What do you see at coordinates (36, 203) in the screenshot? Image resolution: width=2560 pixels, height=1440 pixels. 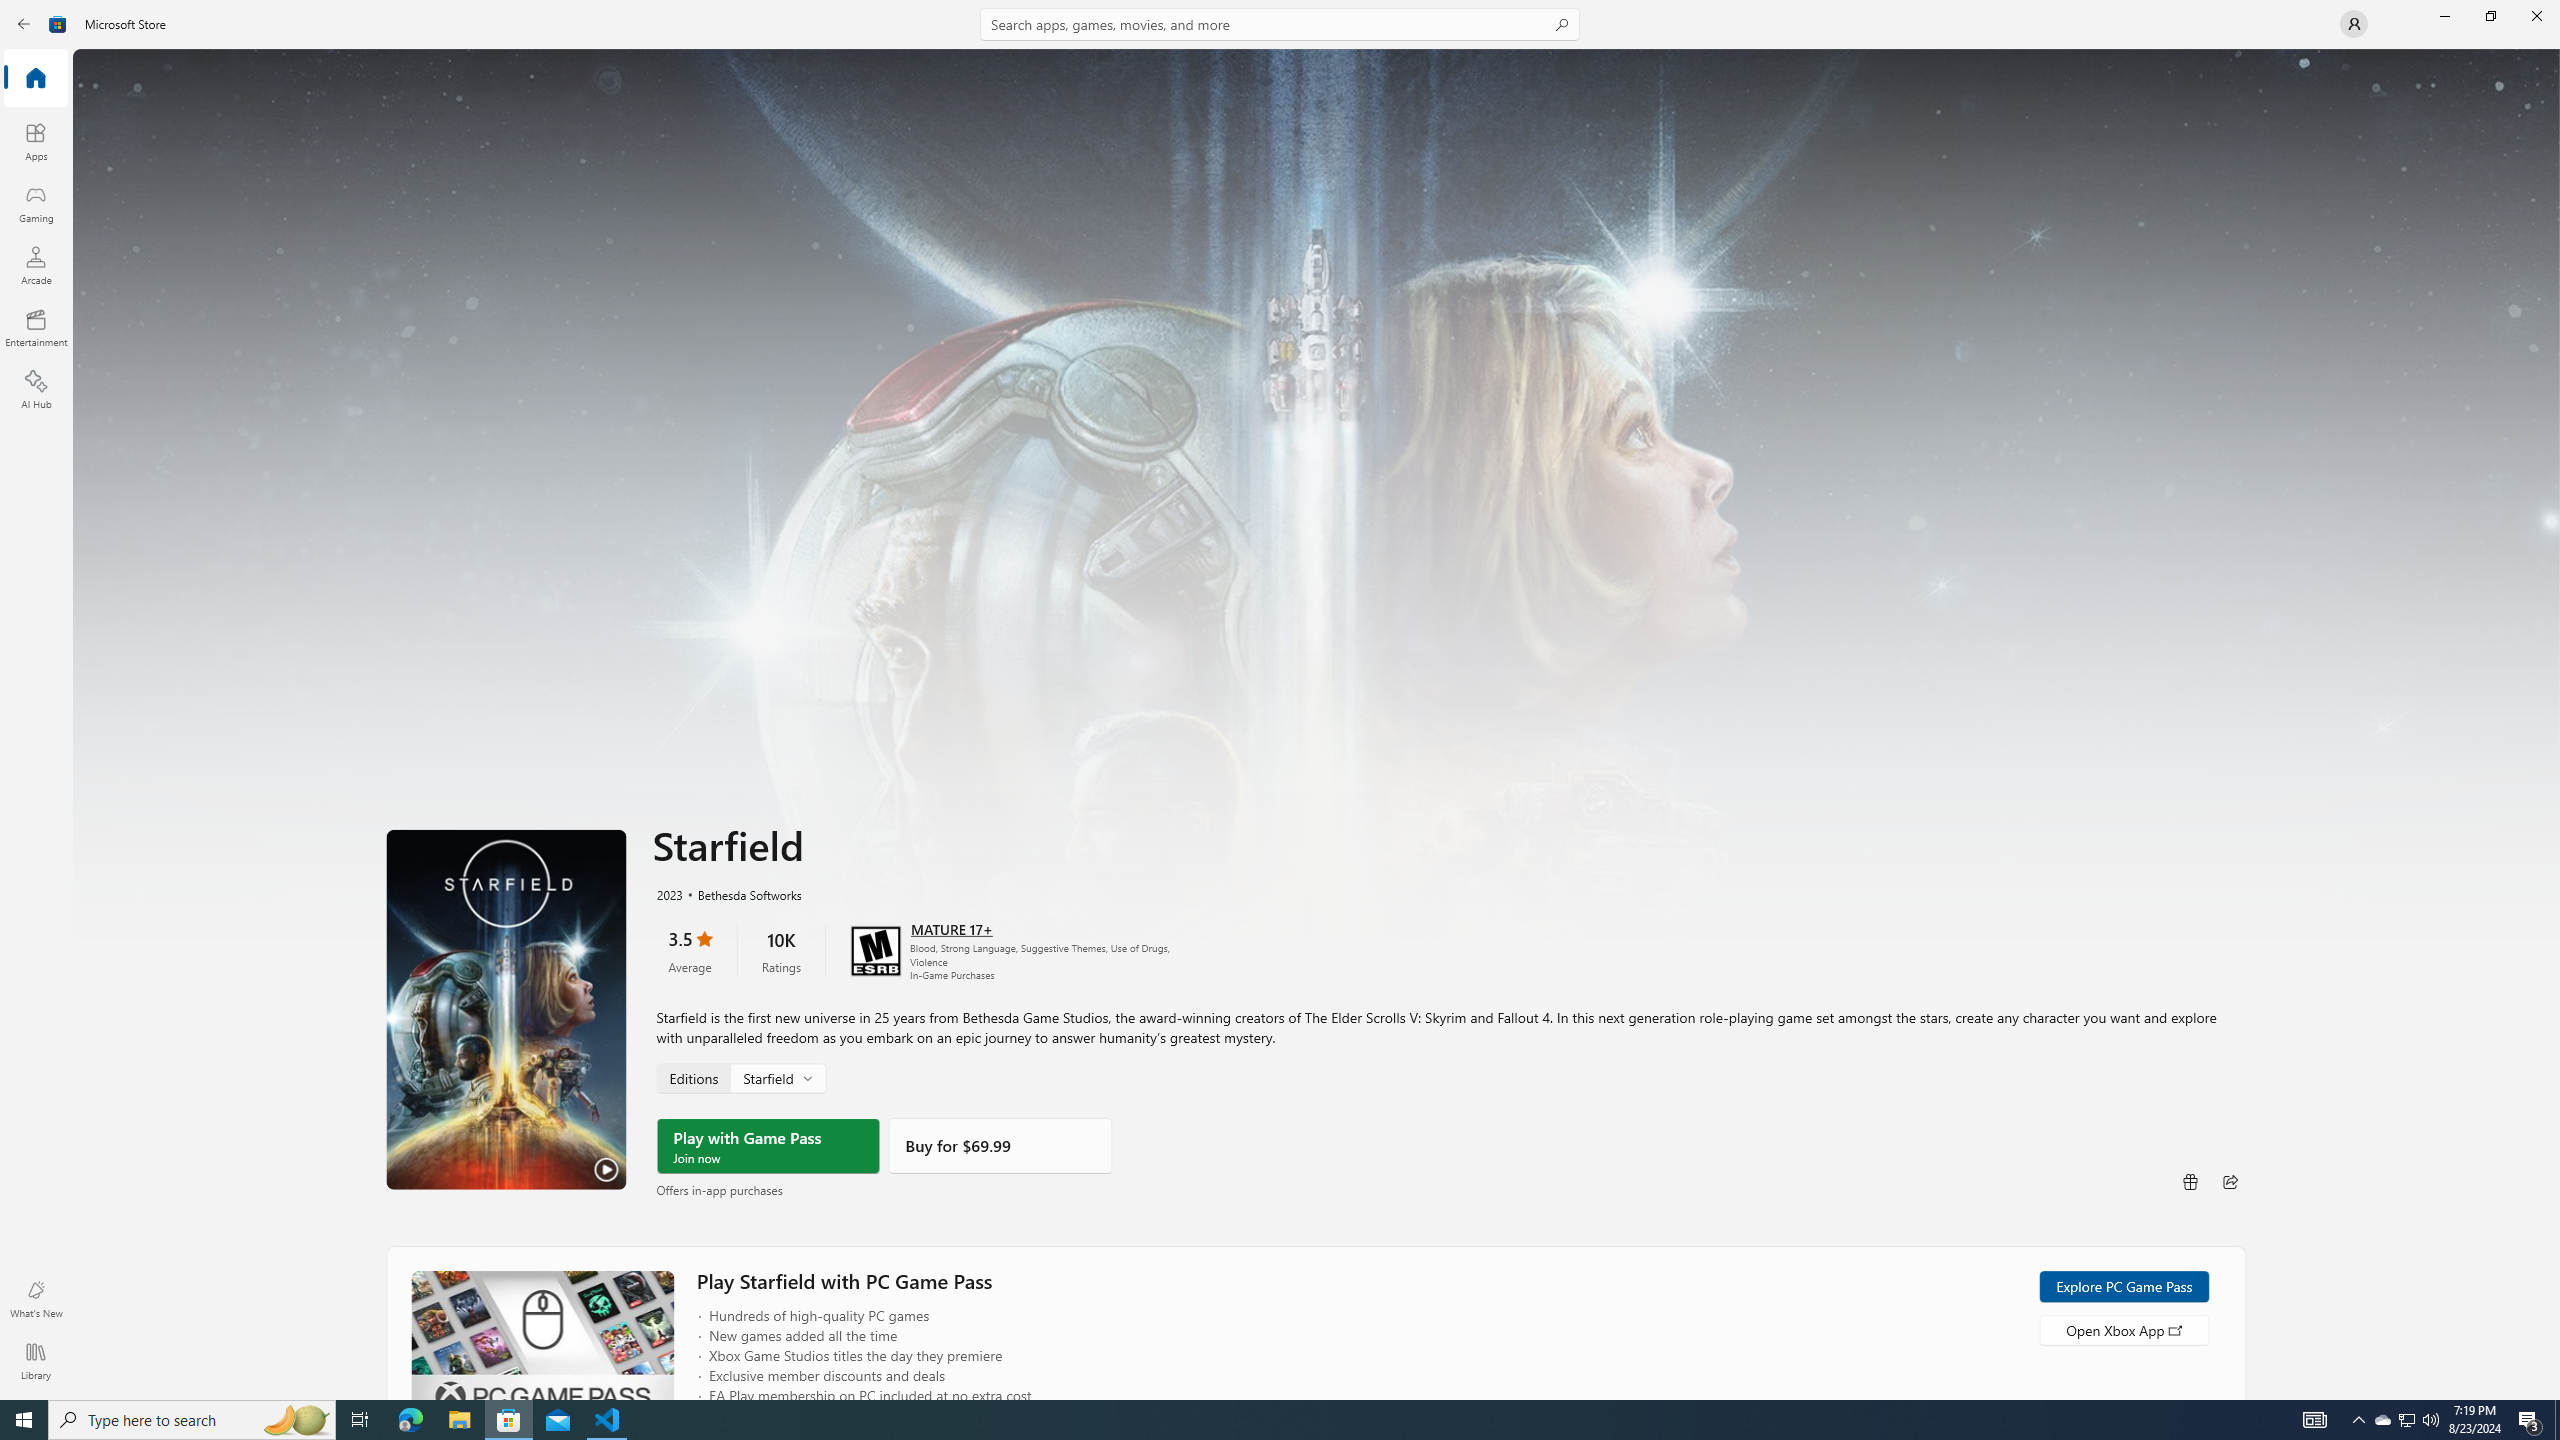 I see `Gaming` at bounding box center [36, 203].